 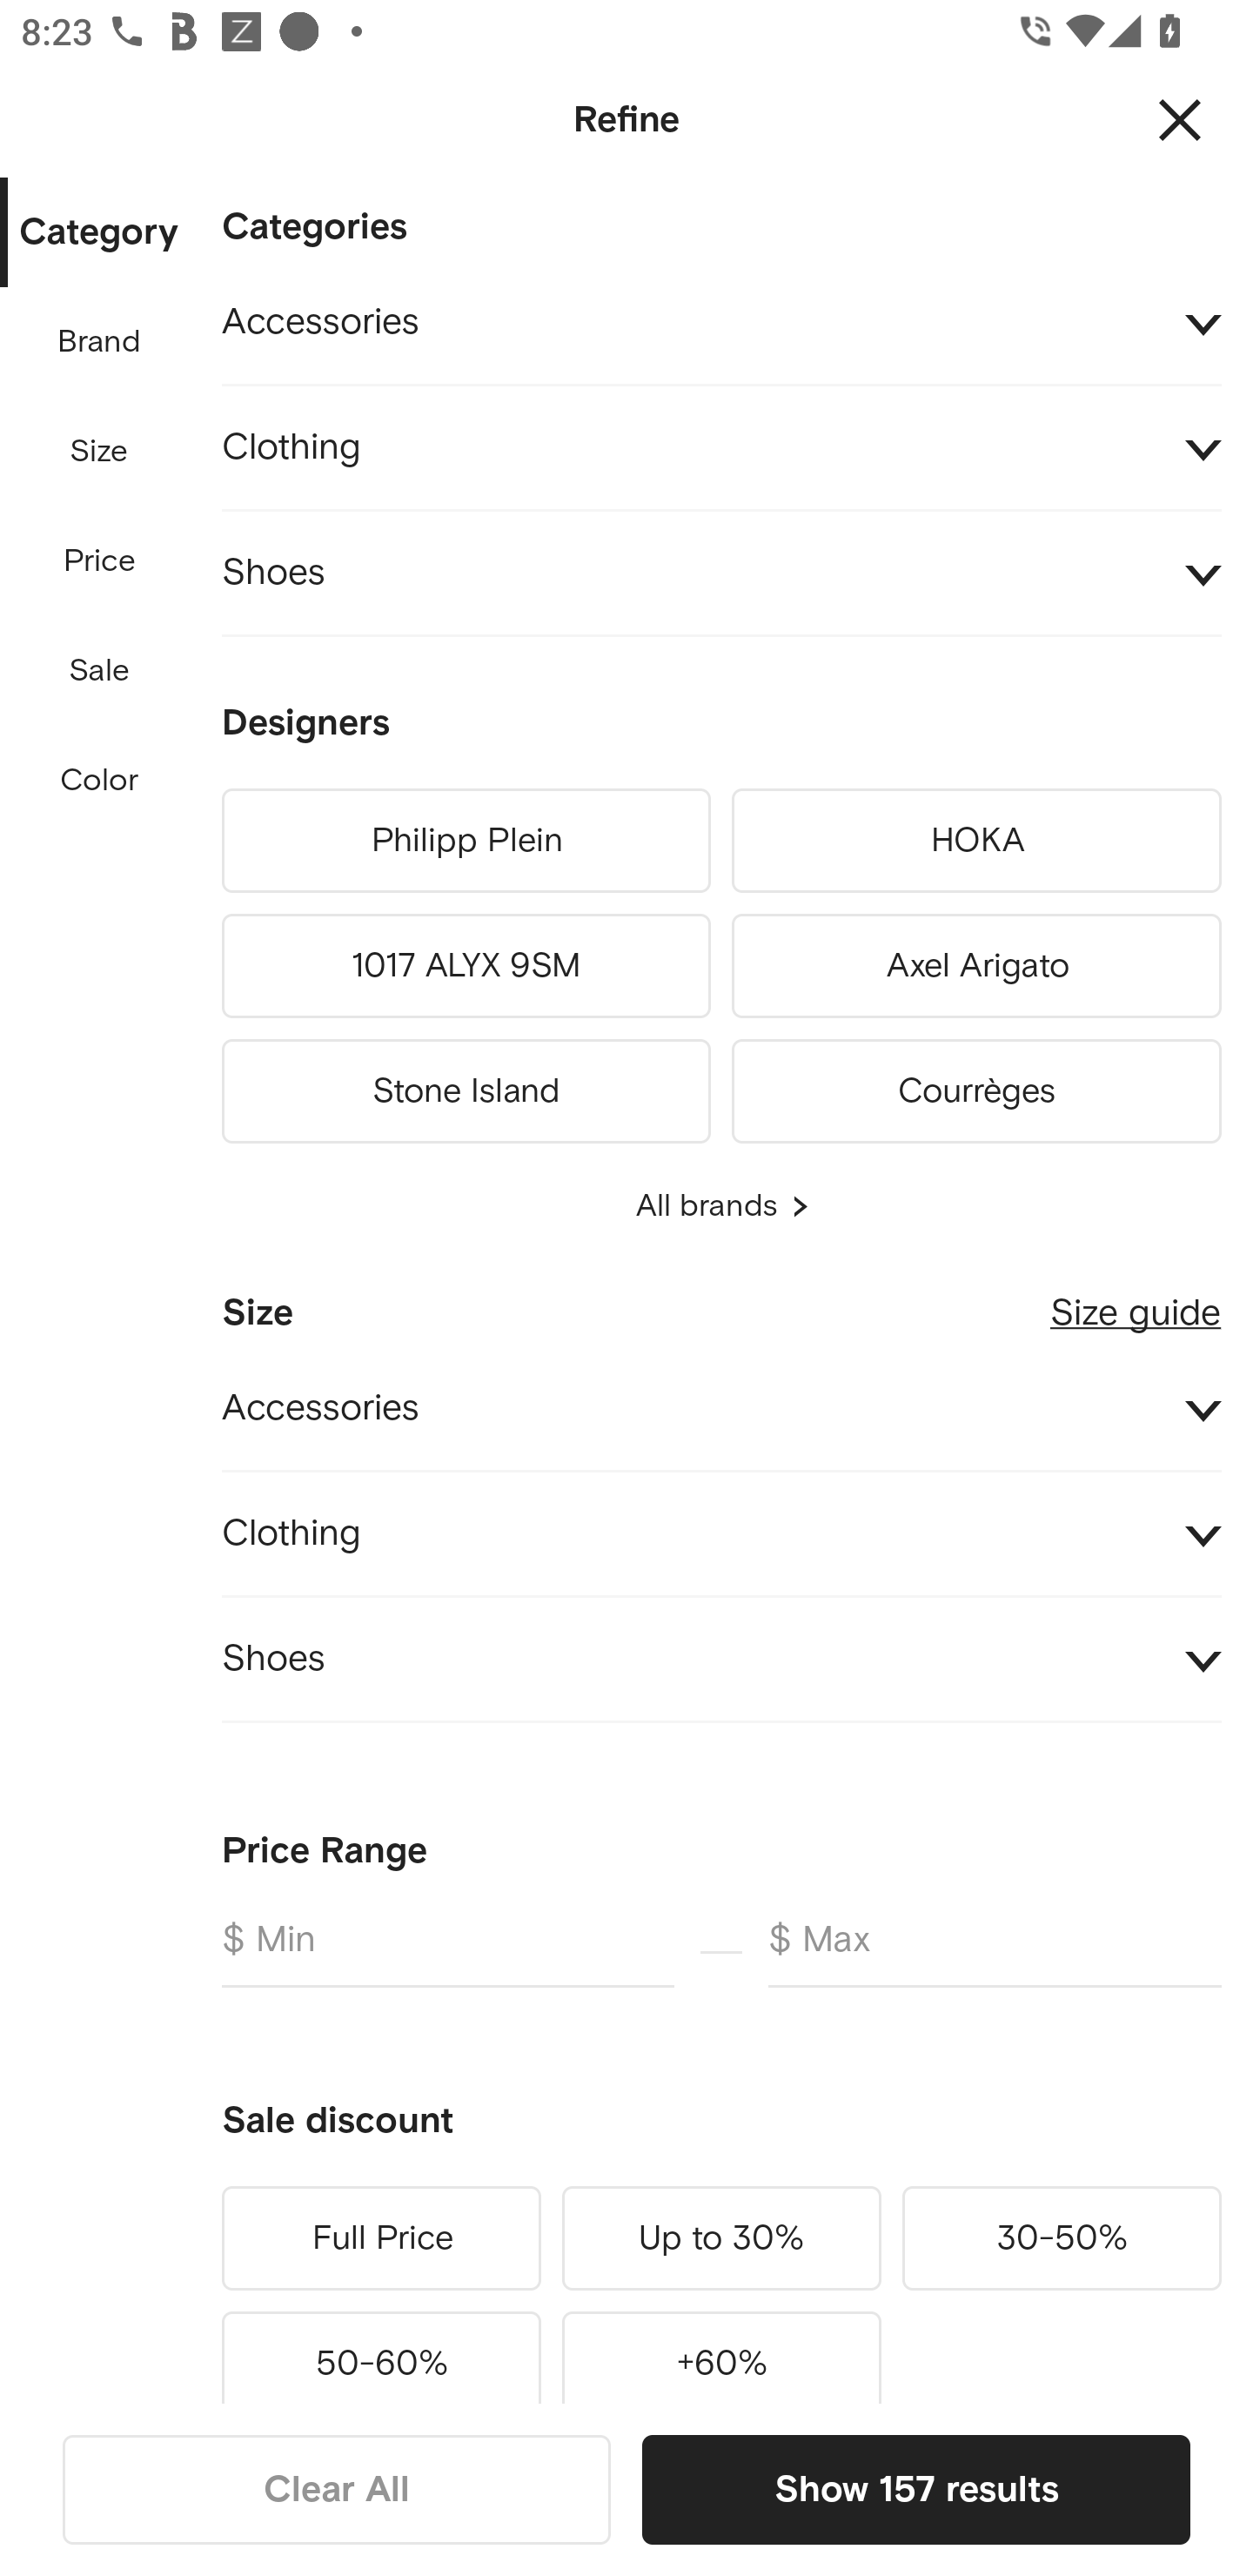 What do you see at coordinates (466, 841) in the screenshot?
I see `Philipp Plein` at bounding box center [466, 841].